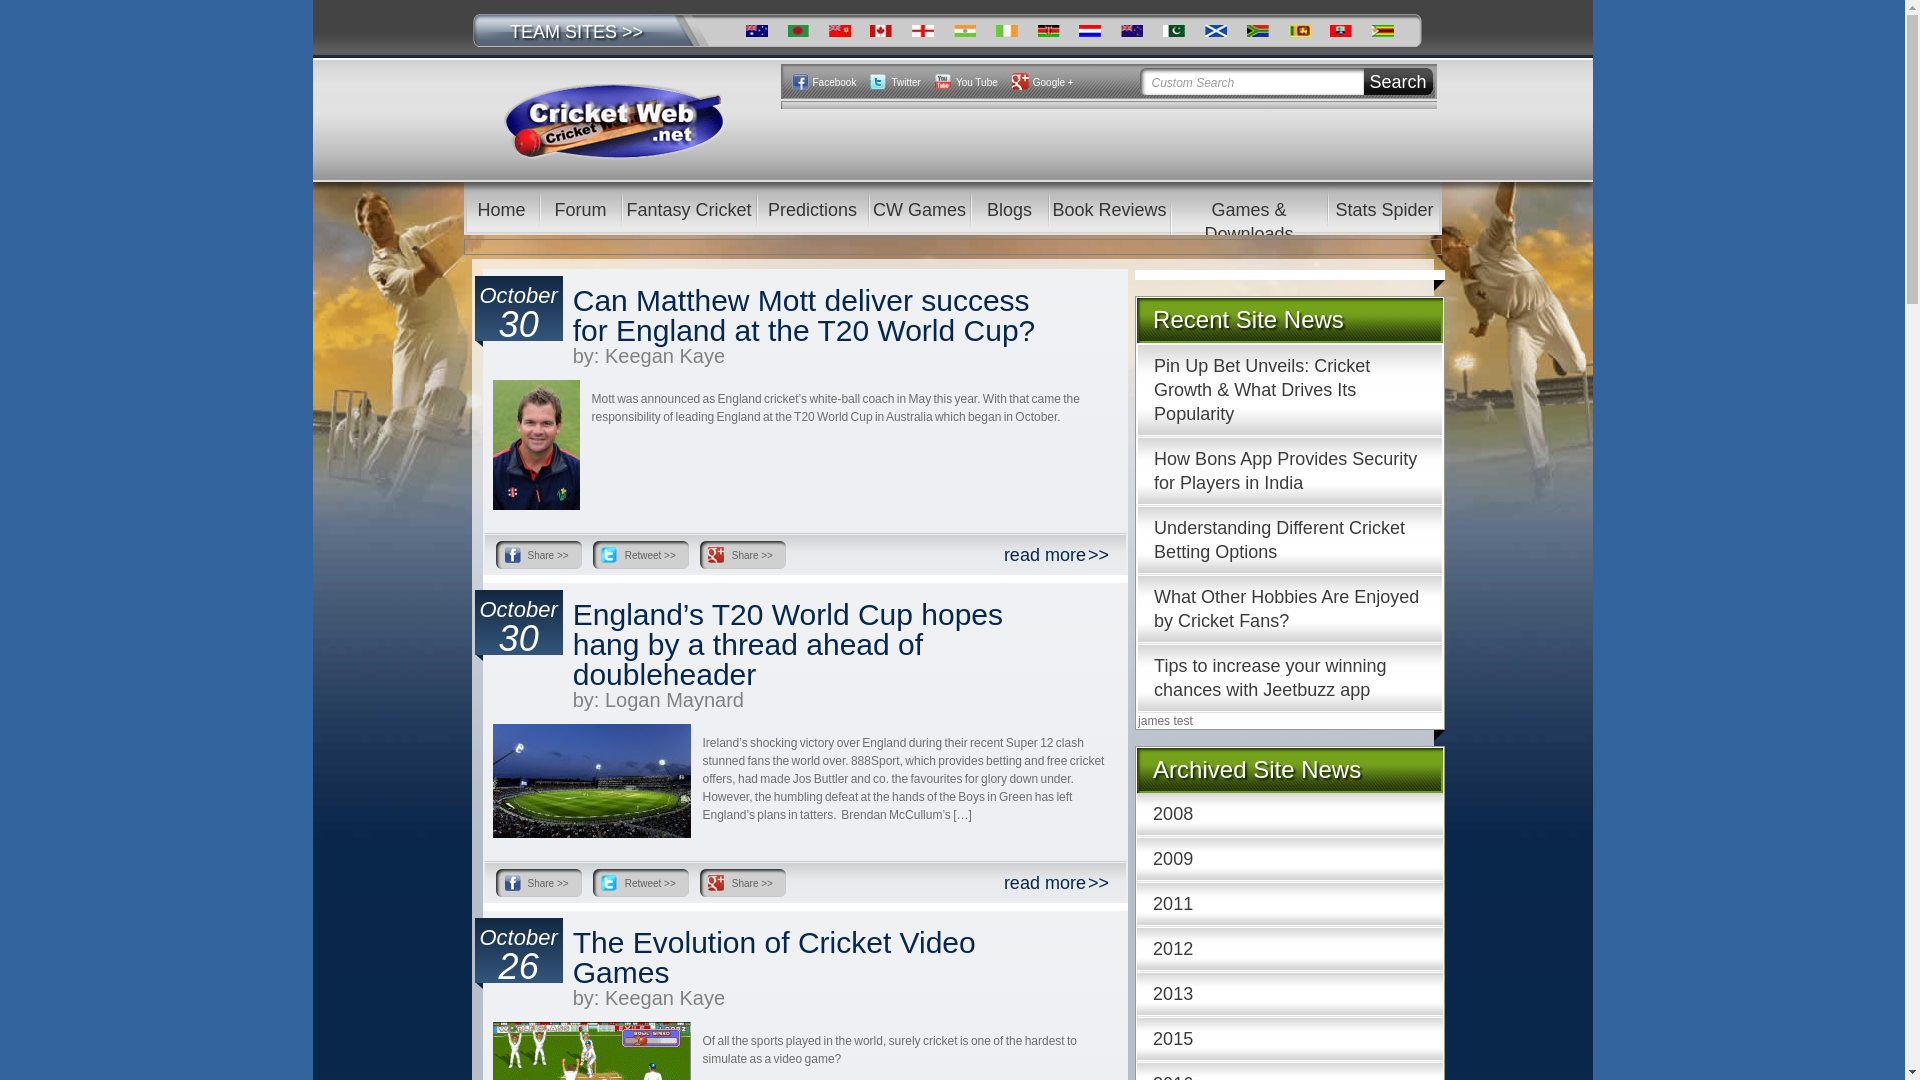 Image resolution: width=1920 pixels, height=1080 pixels. What do you see at coordinates (1290, 677) in the screenshot?
I see `Tips to increase your winning chances with Jeetbuzz app` at bounding box center [1290, 677].